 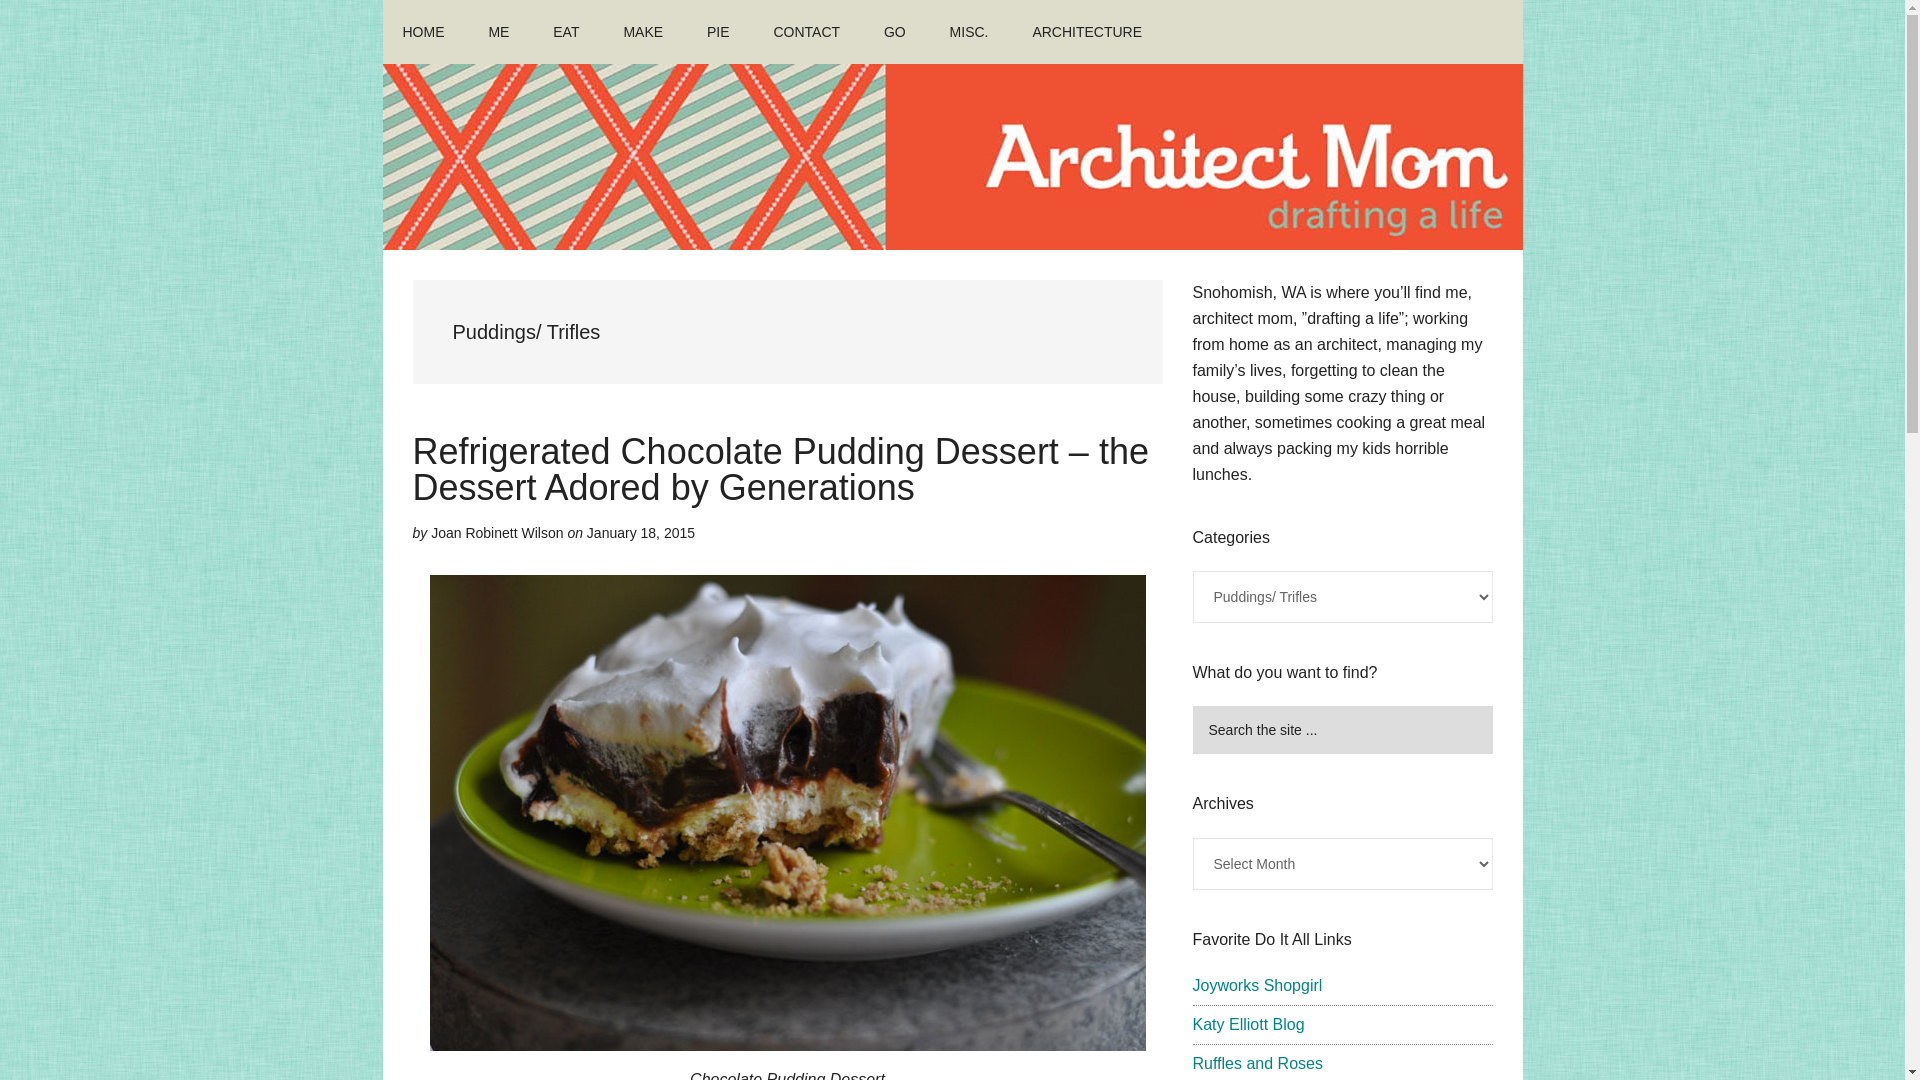 What do you see at coordinates (566, 32) in the screenshot?
I see `EAT` at bounding box center [566, 32].